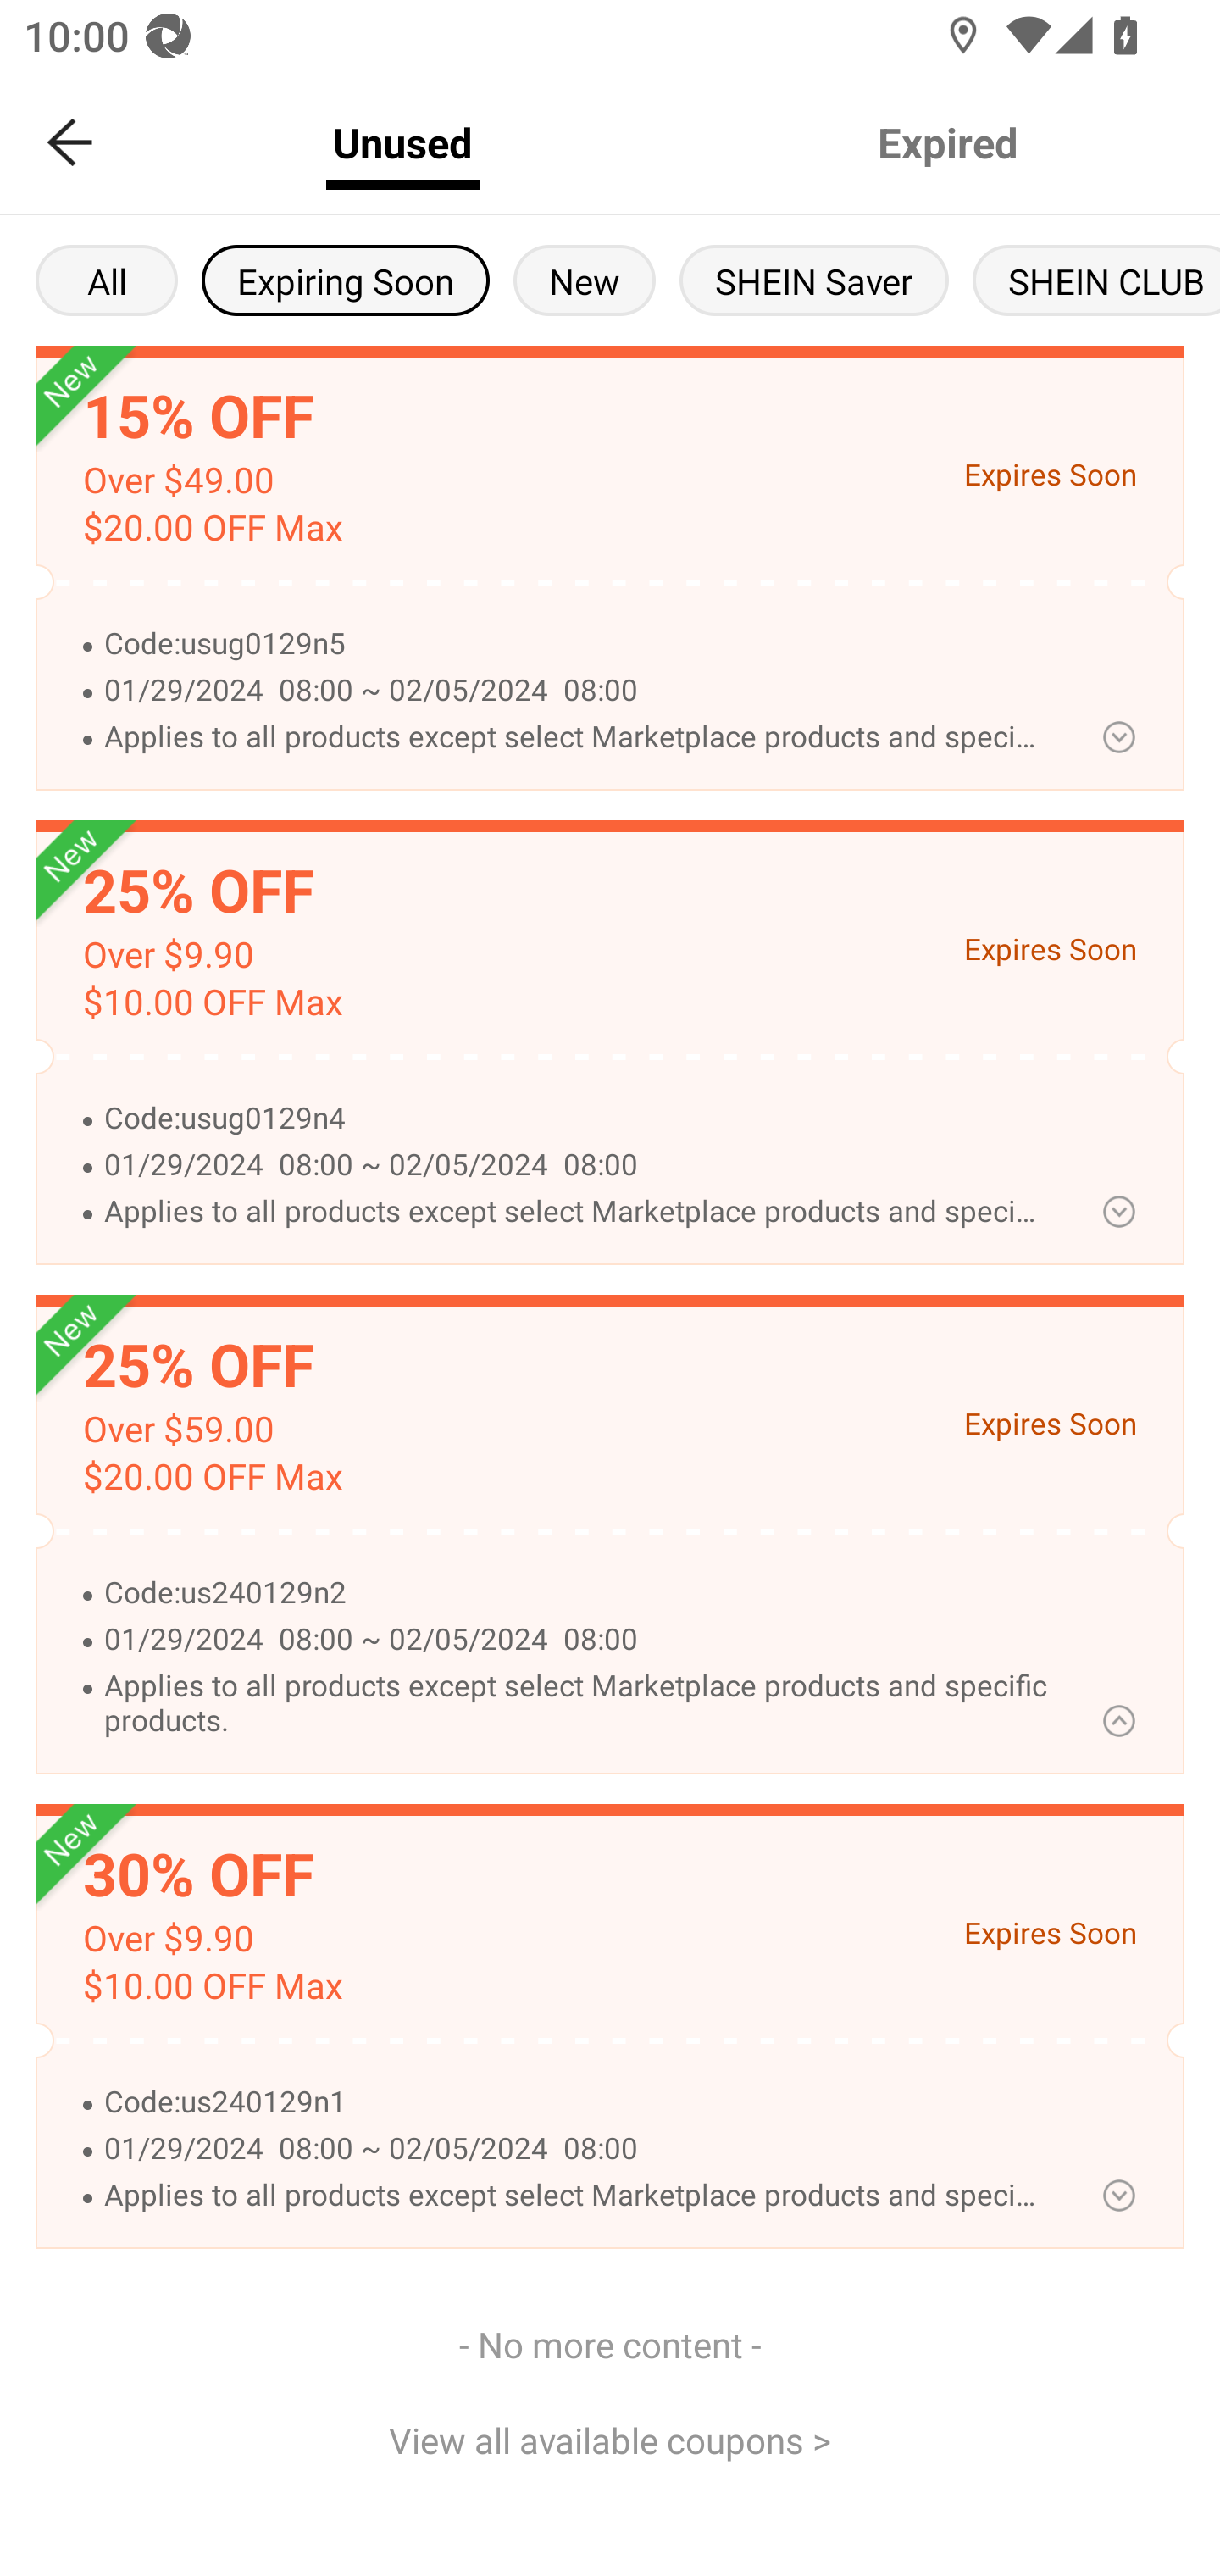 Image resolution: width=1220 pixels, height=2576 pixels. I want to click on SHEIN Saver, so click(814, 280).